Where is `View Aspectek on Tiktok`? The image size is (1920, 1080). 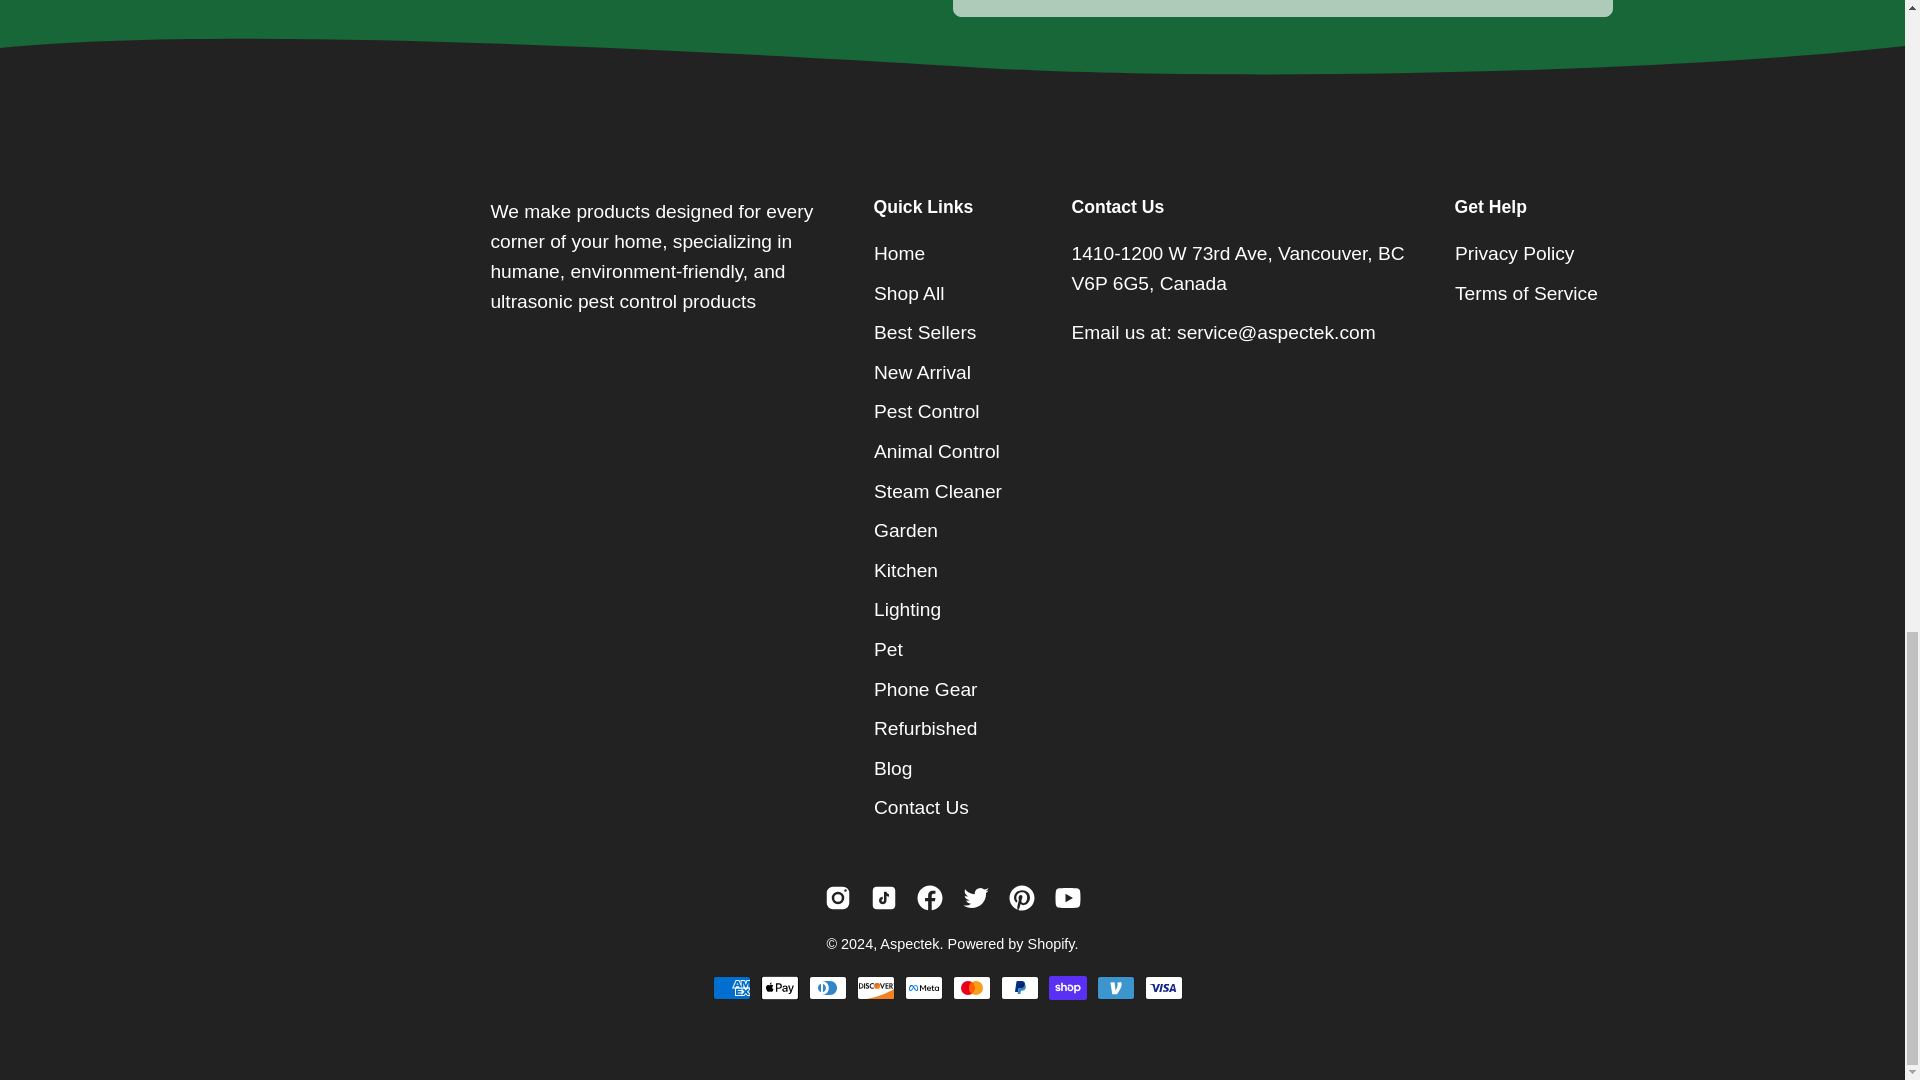 View Aspectek on Tiktok is located at coordinates (882, 898).